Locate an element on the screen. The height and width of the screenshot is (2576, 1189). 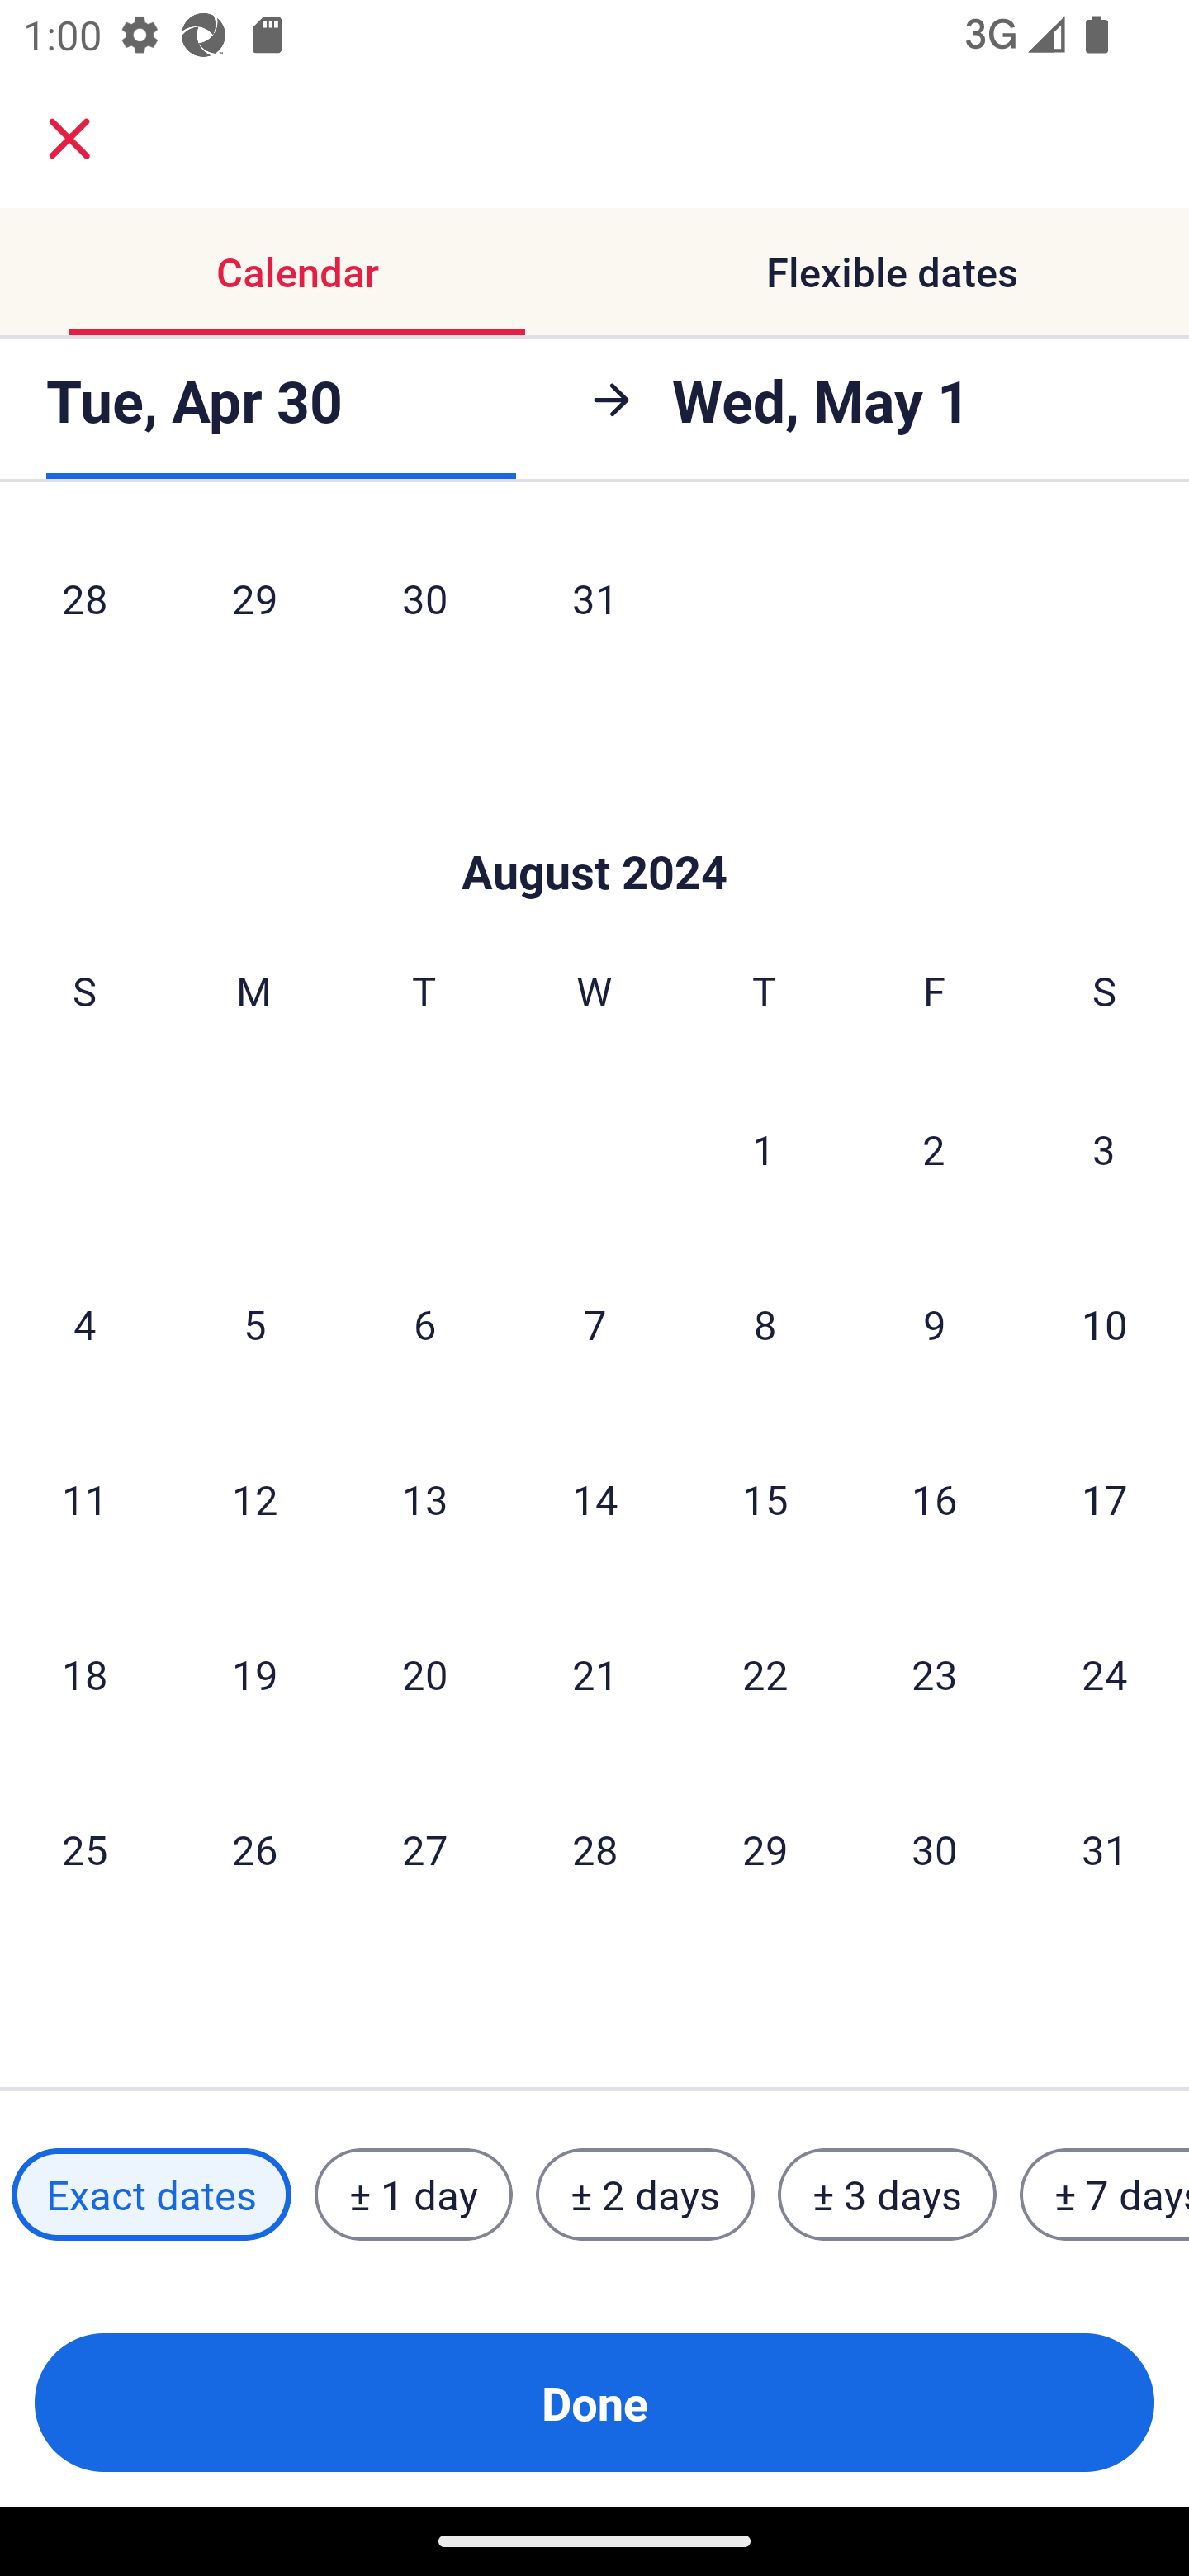
± 3 days is located at coordinates (887, 2195).